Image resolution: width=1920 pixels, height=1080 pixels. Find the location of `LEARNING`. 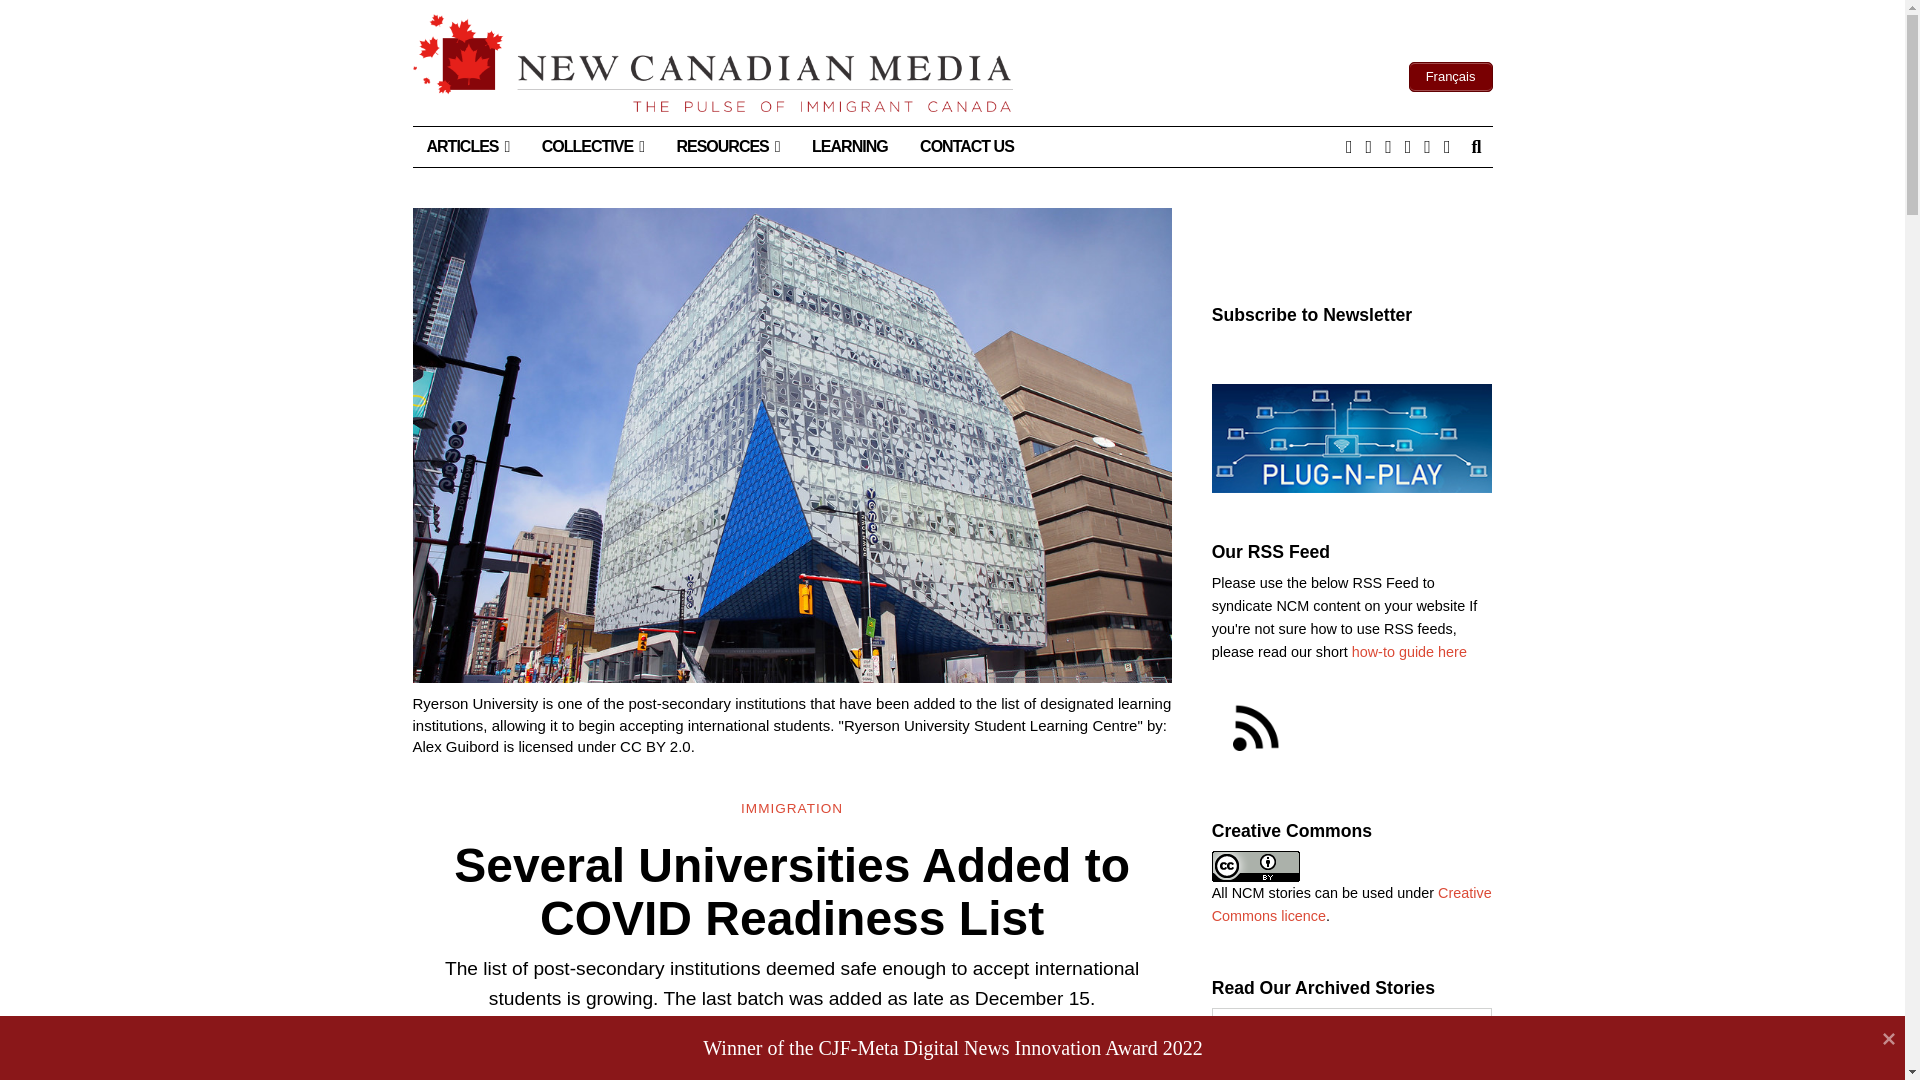

LEARNING is located at coordinates (850, 147).